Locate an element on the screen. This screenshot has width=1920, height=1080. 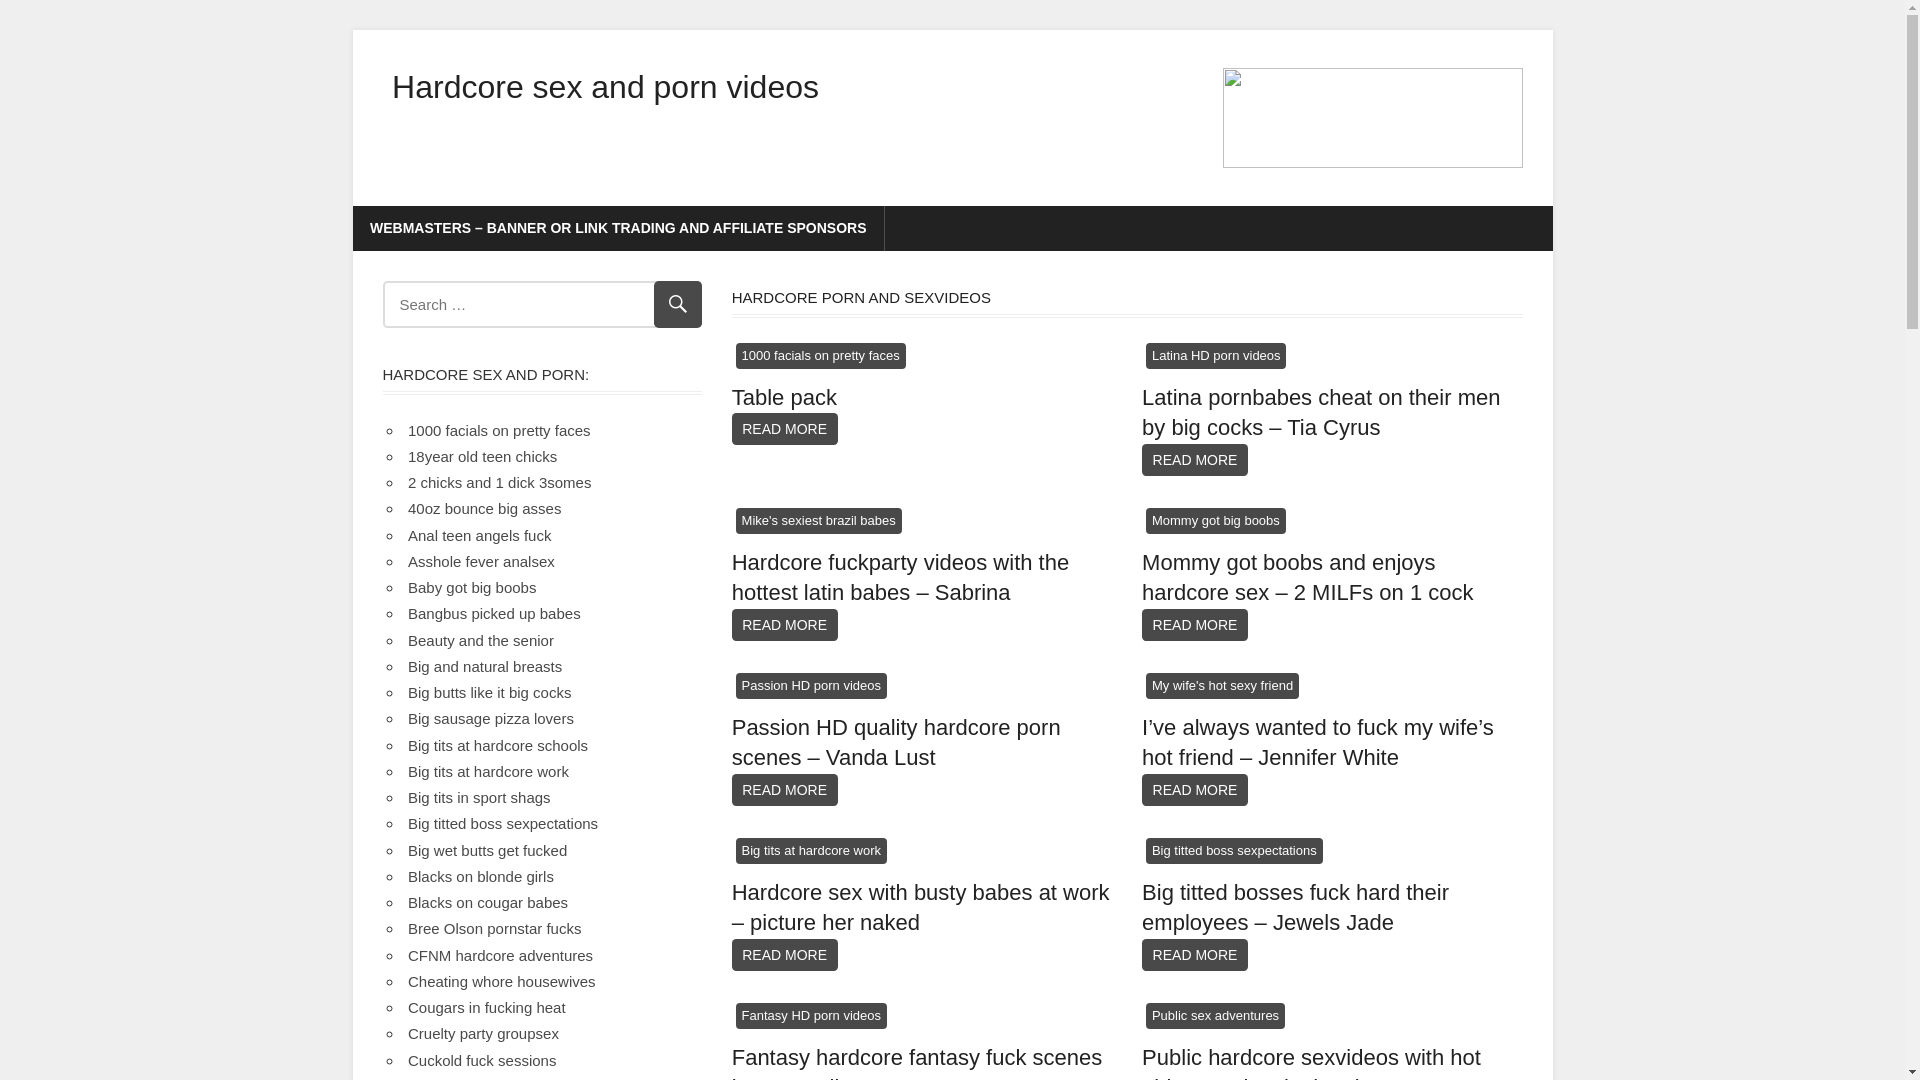
Mommy got big boobs is located at coordinates (1216, 522).